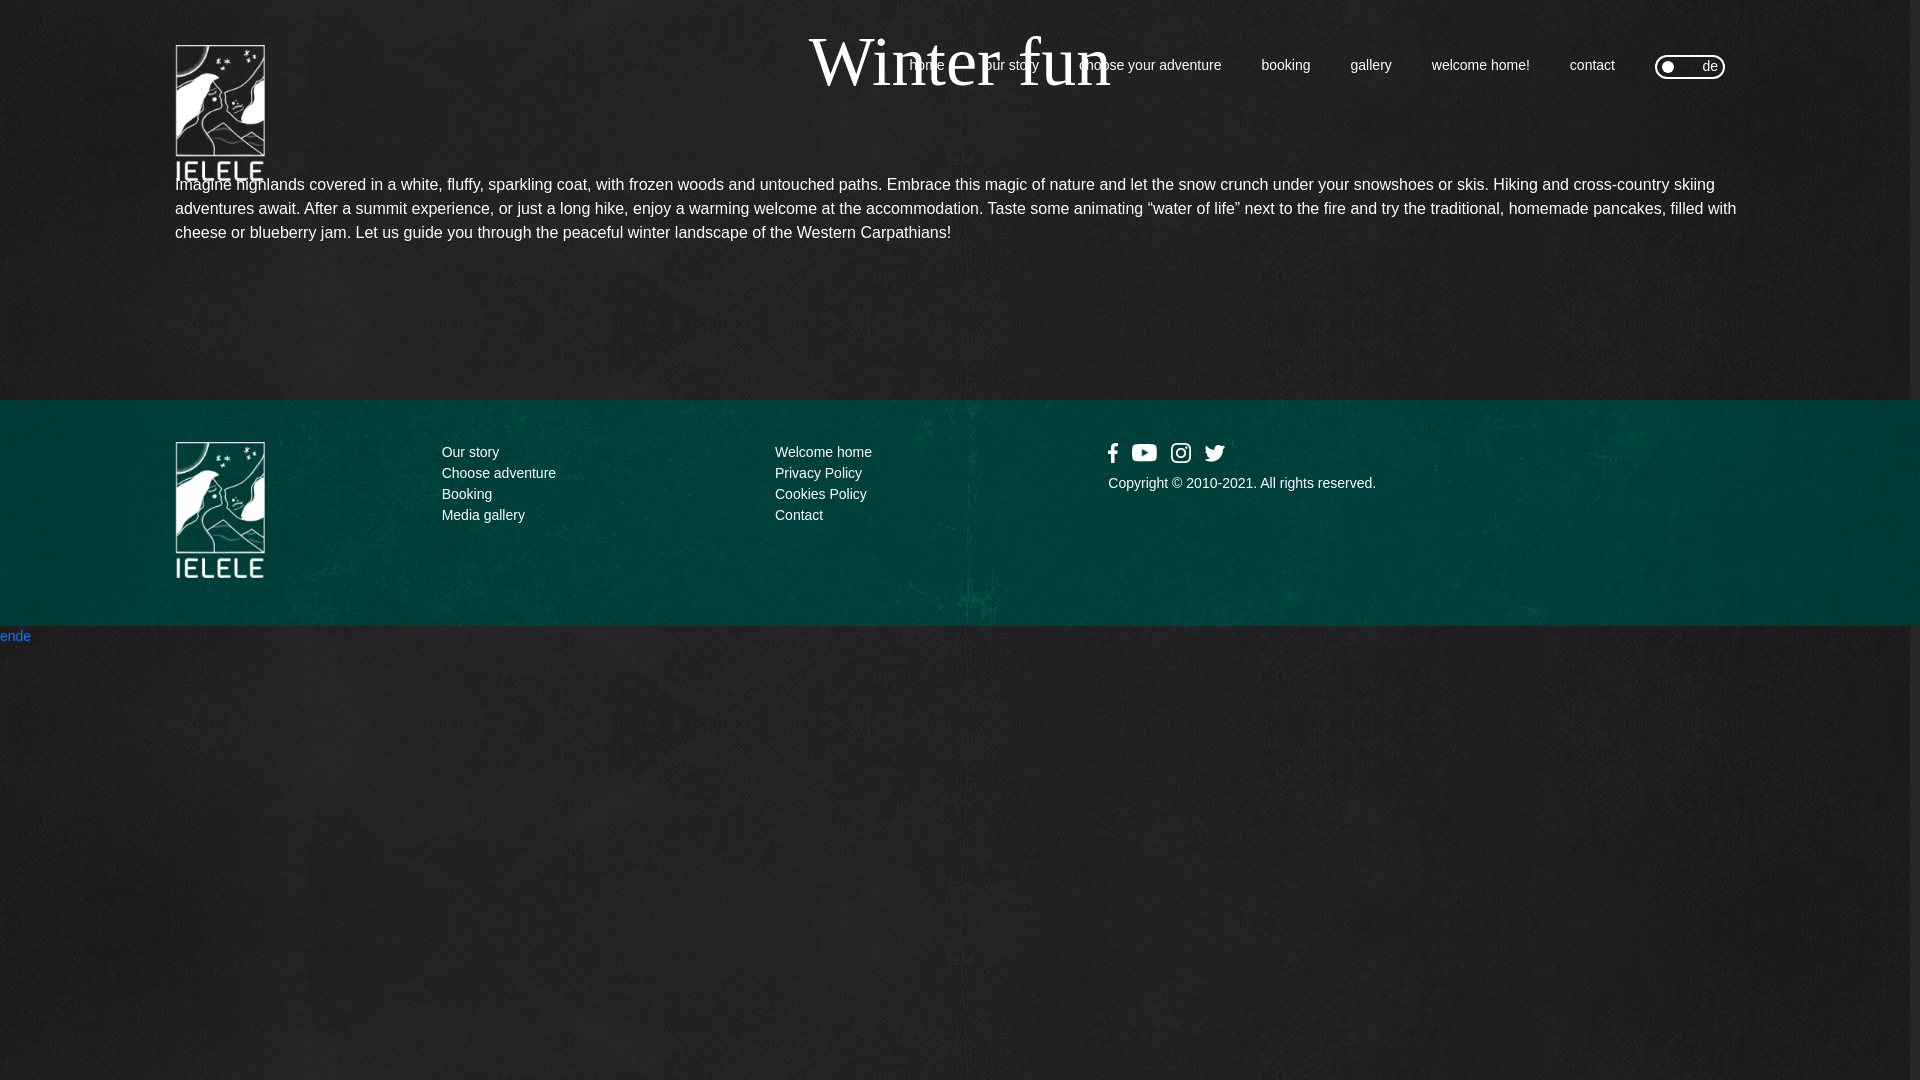 The image size is (1920, 1080). Describe the element at coordinates (1372, 65) in the screenshot. I see `gallery` at that location.